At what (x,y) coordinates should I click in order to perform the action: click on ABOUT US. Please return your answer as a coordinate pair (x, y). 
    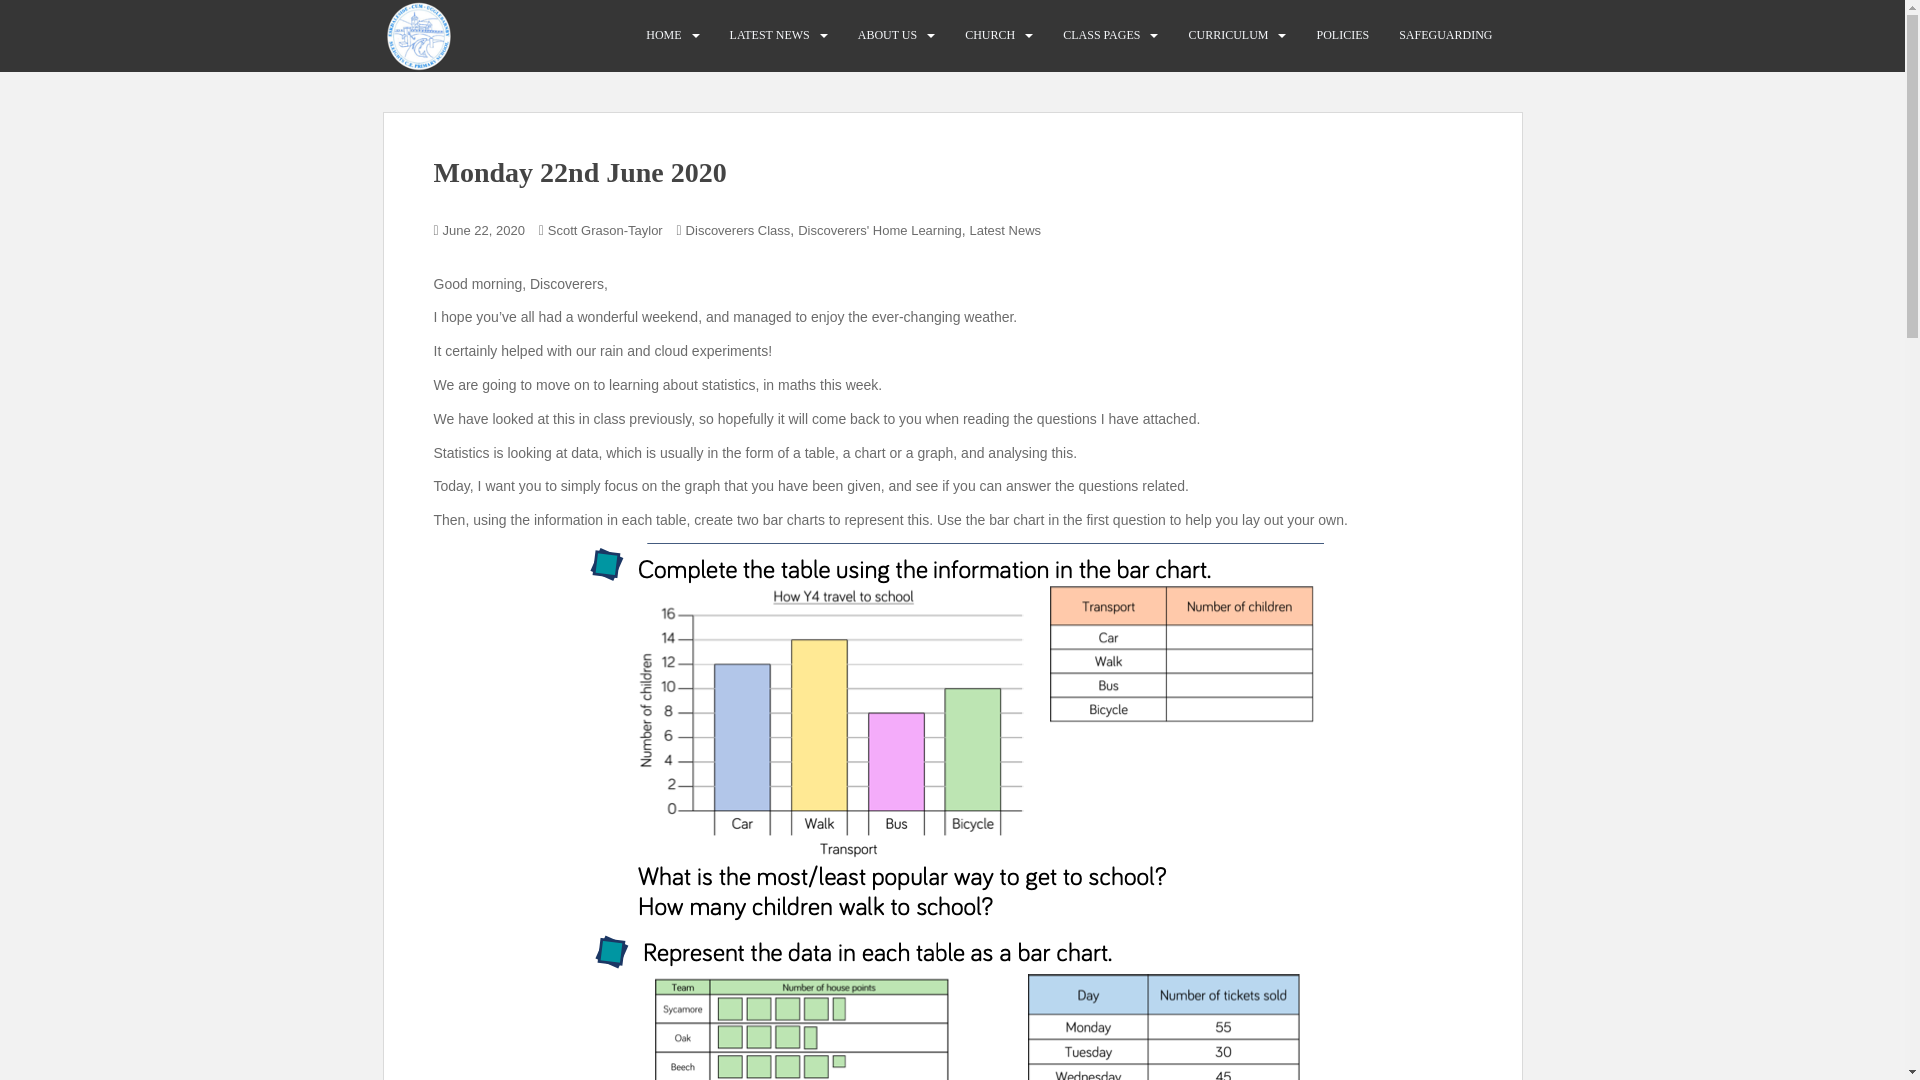
    Looking at the image, I should click on (888, 35).